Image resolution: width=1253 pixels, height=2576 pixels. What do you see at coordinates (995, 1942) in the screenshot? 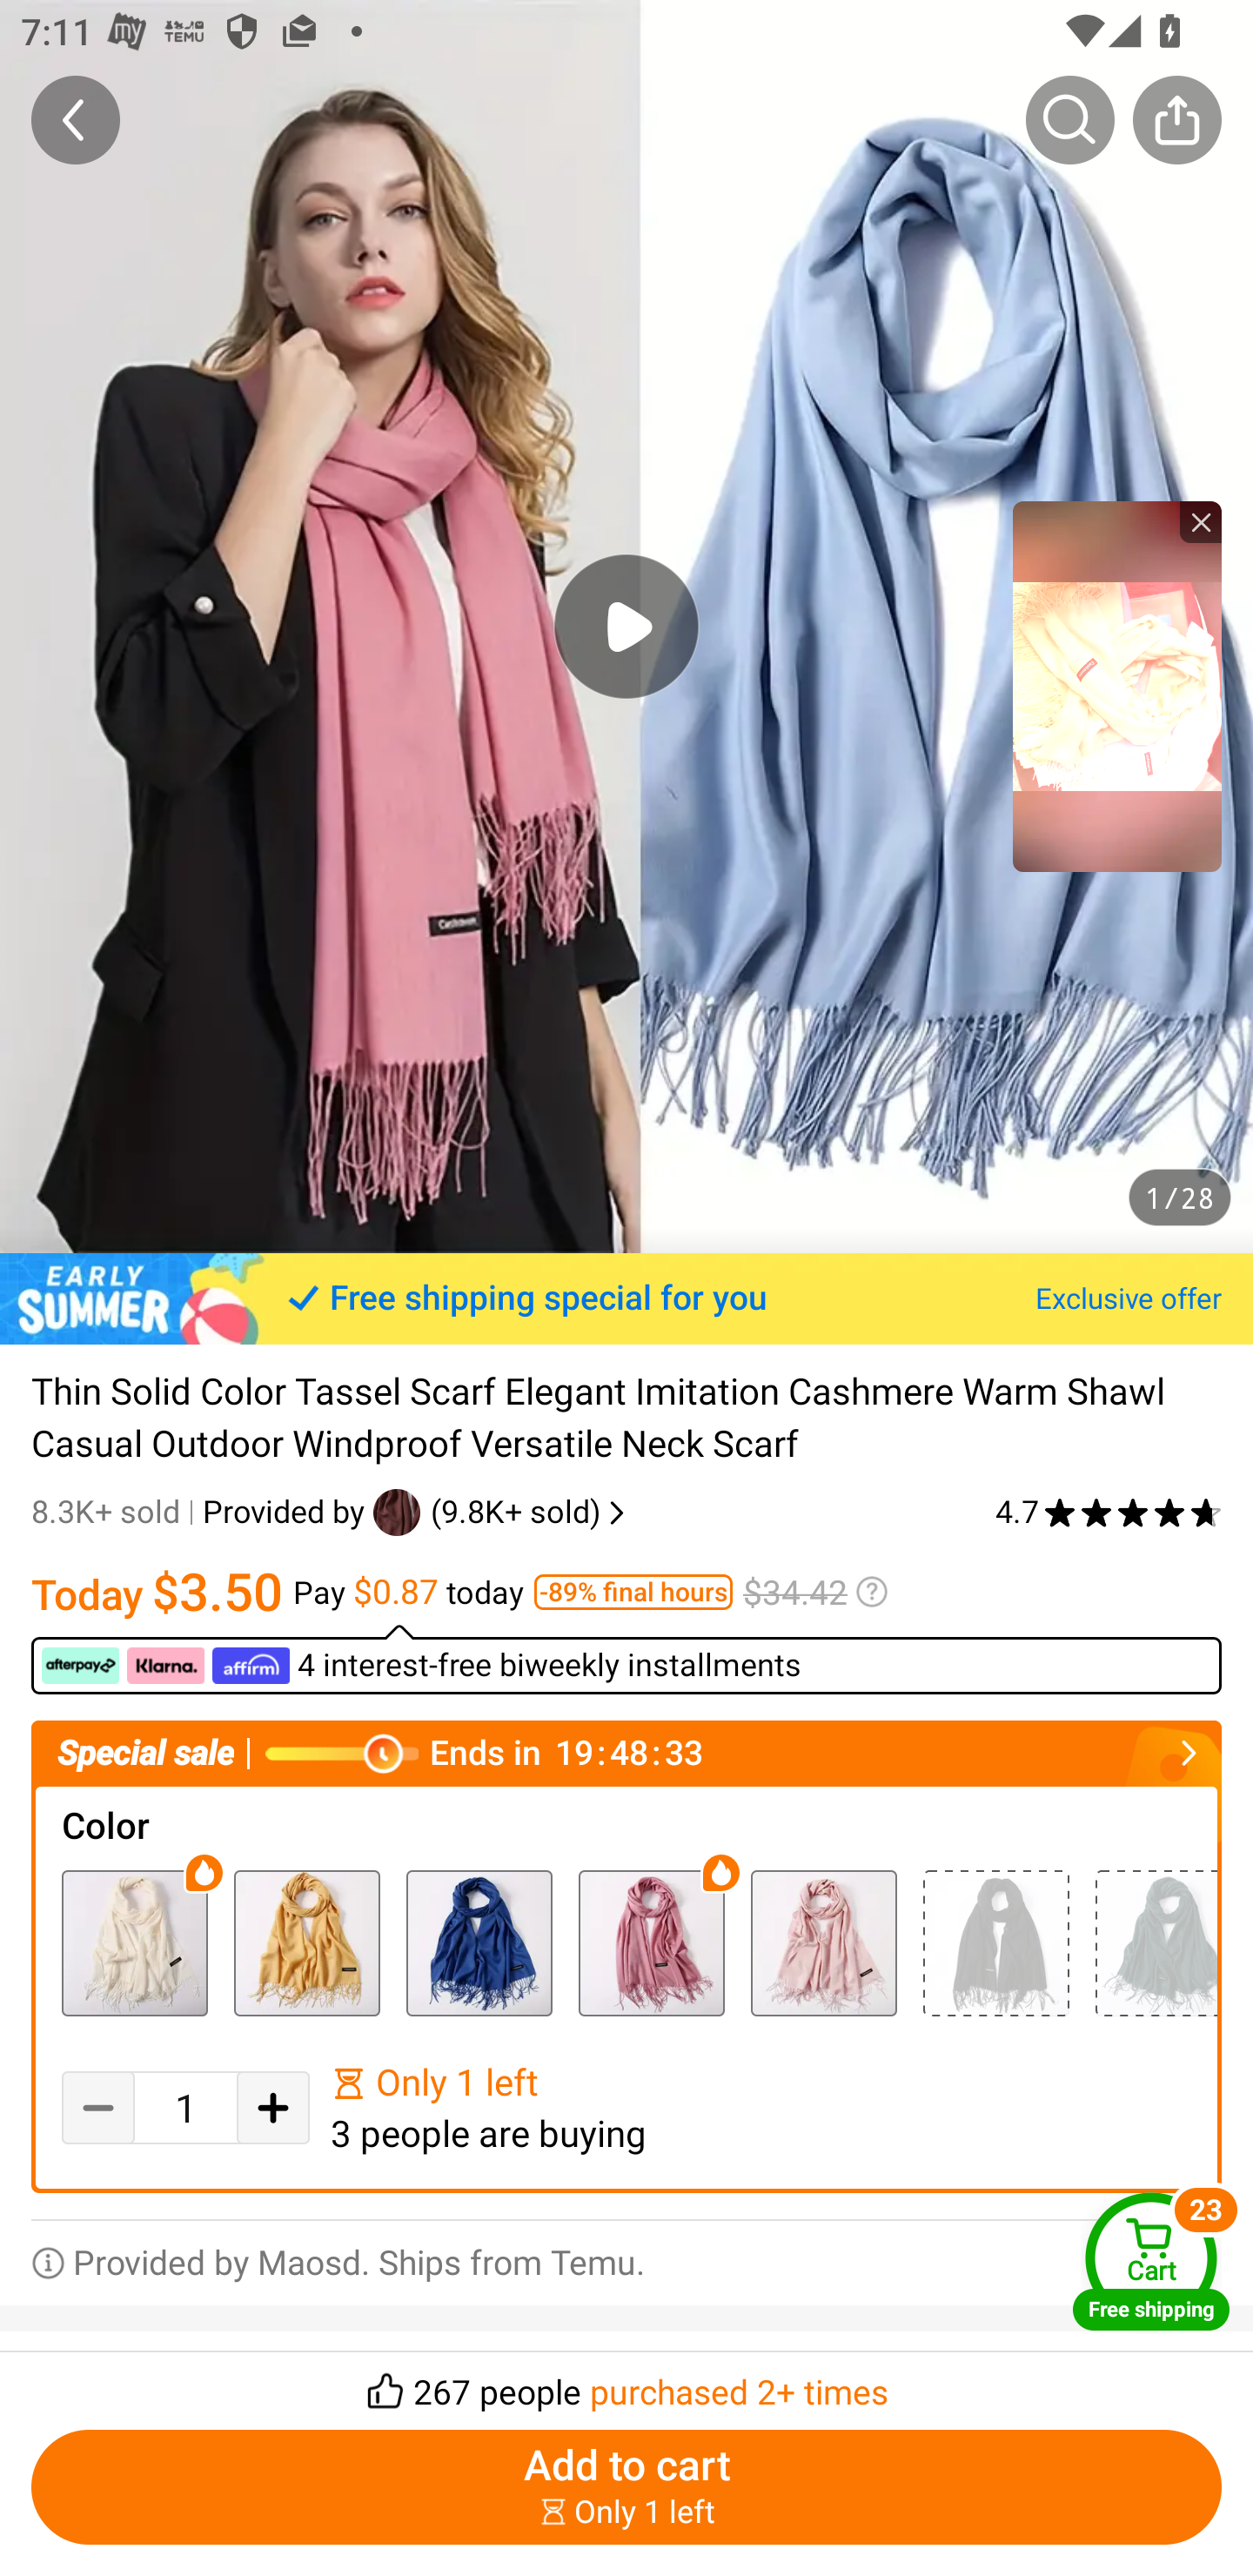
I see `Style1` at bounding box center [995, 1942].